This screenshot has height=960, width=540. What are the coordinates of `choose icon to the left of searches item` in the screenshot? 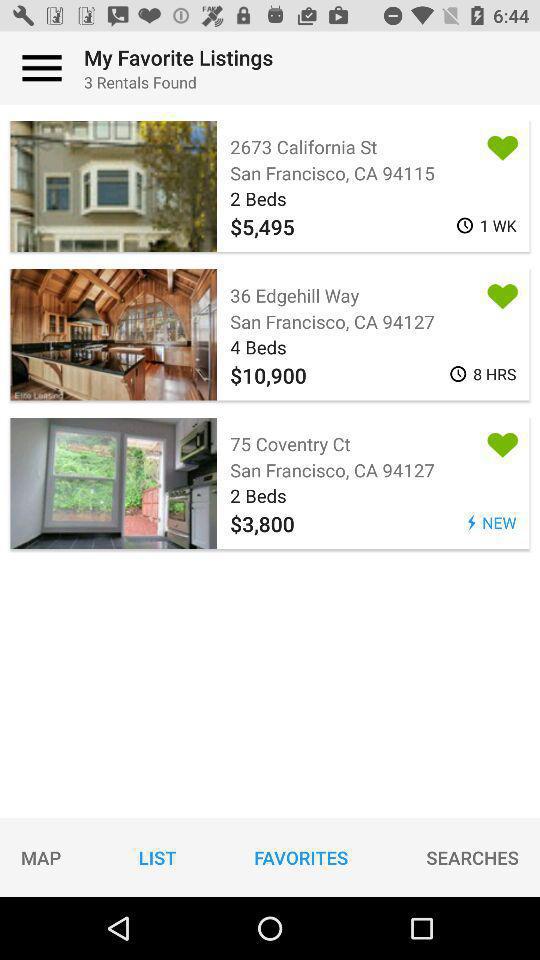 It's located at (301, 857).